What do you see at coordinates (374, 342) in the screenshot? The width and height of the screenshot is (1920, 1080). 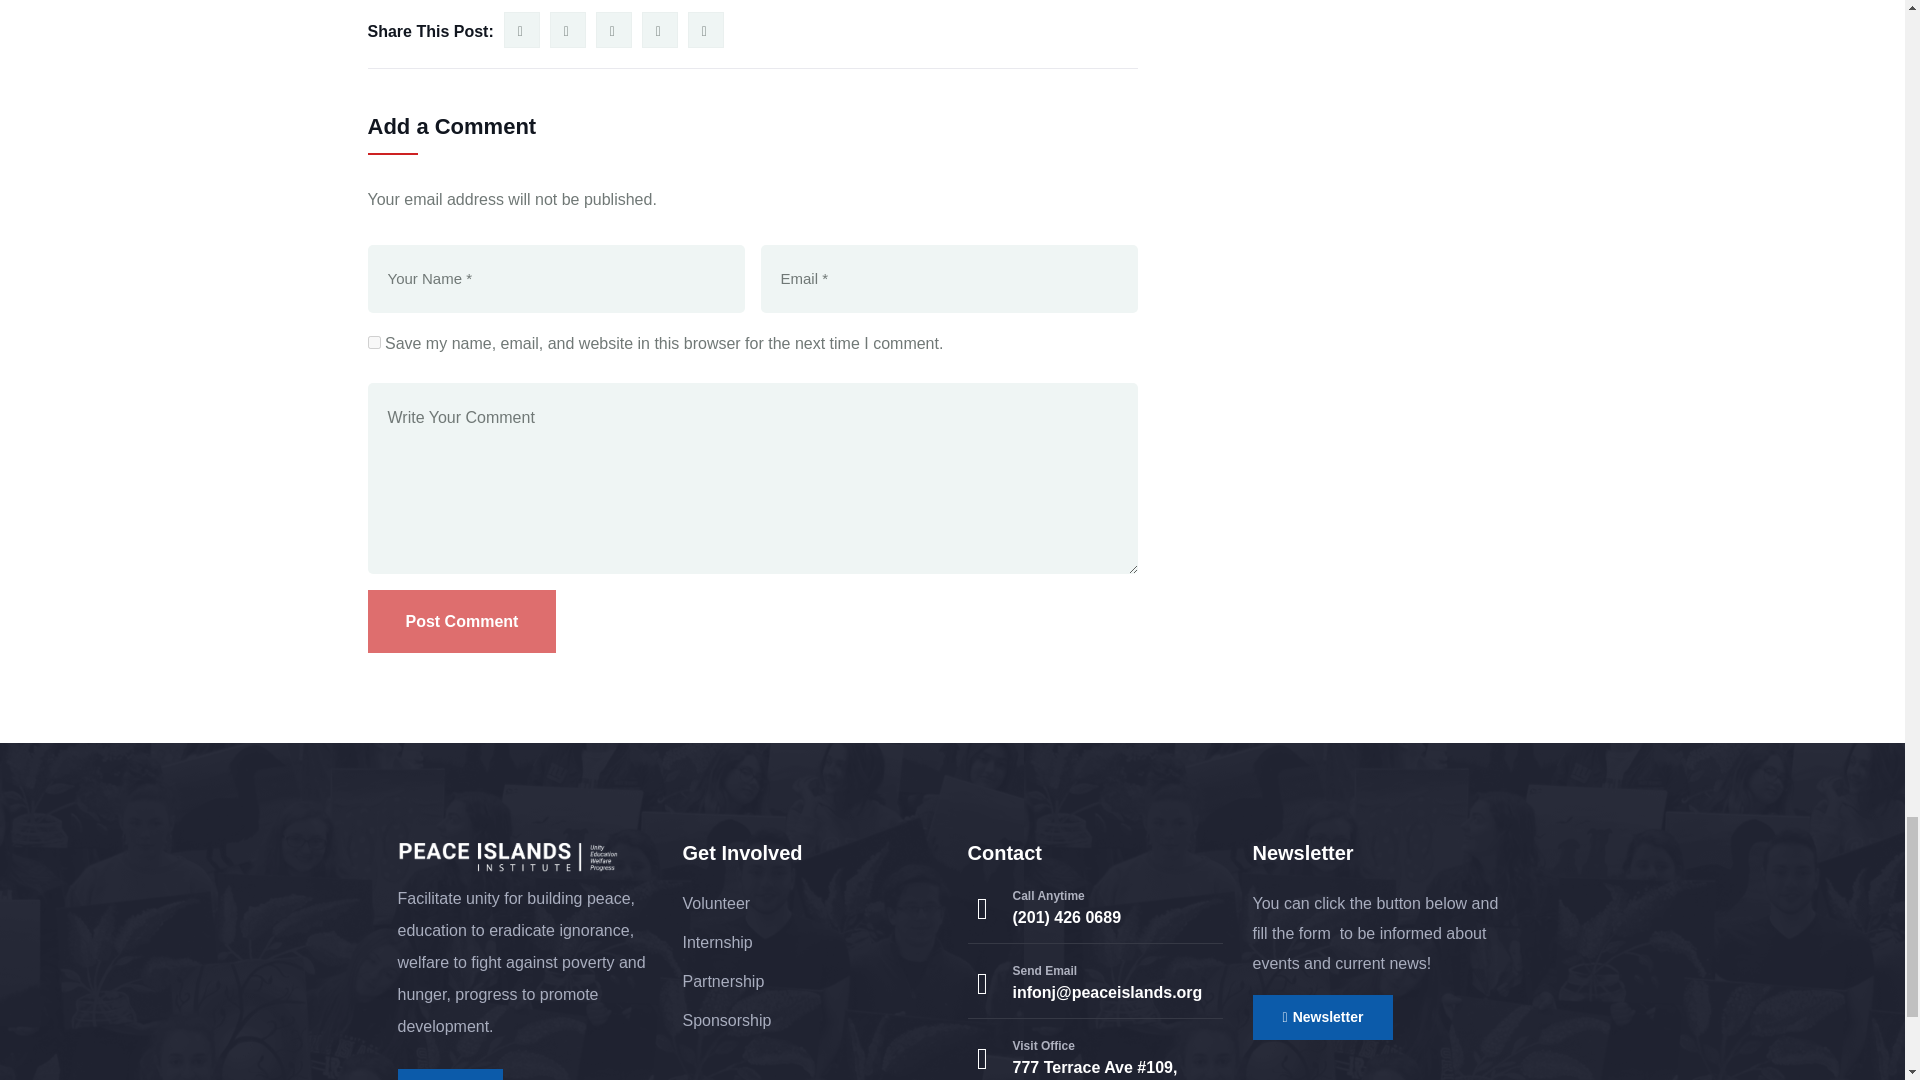 I see `yes` at bounding box center [374, 342].